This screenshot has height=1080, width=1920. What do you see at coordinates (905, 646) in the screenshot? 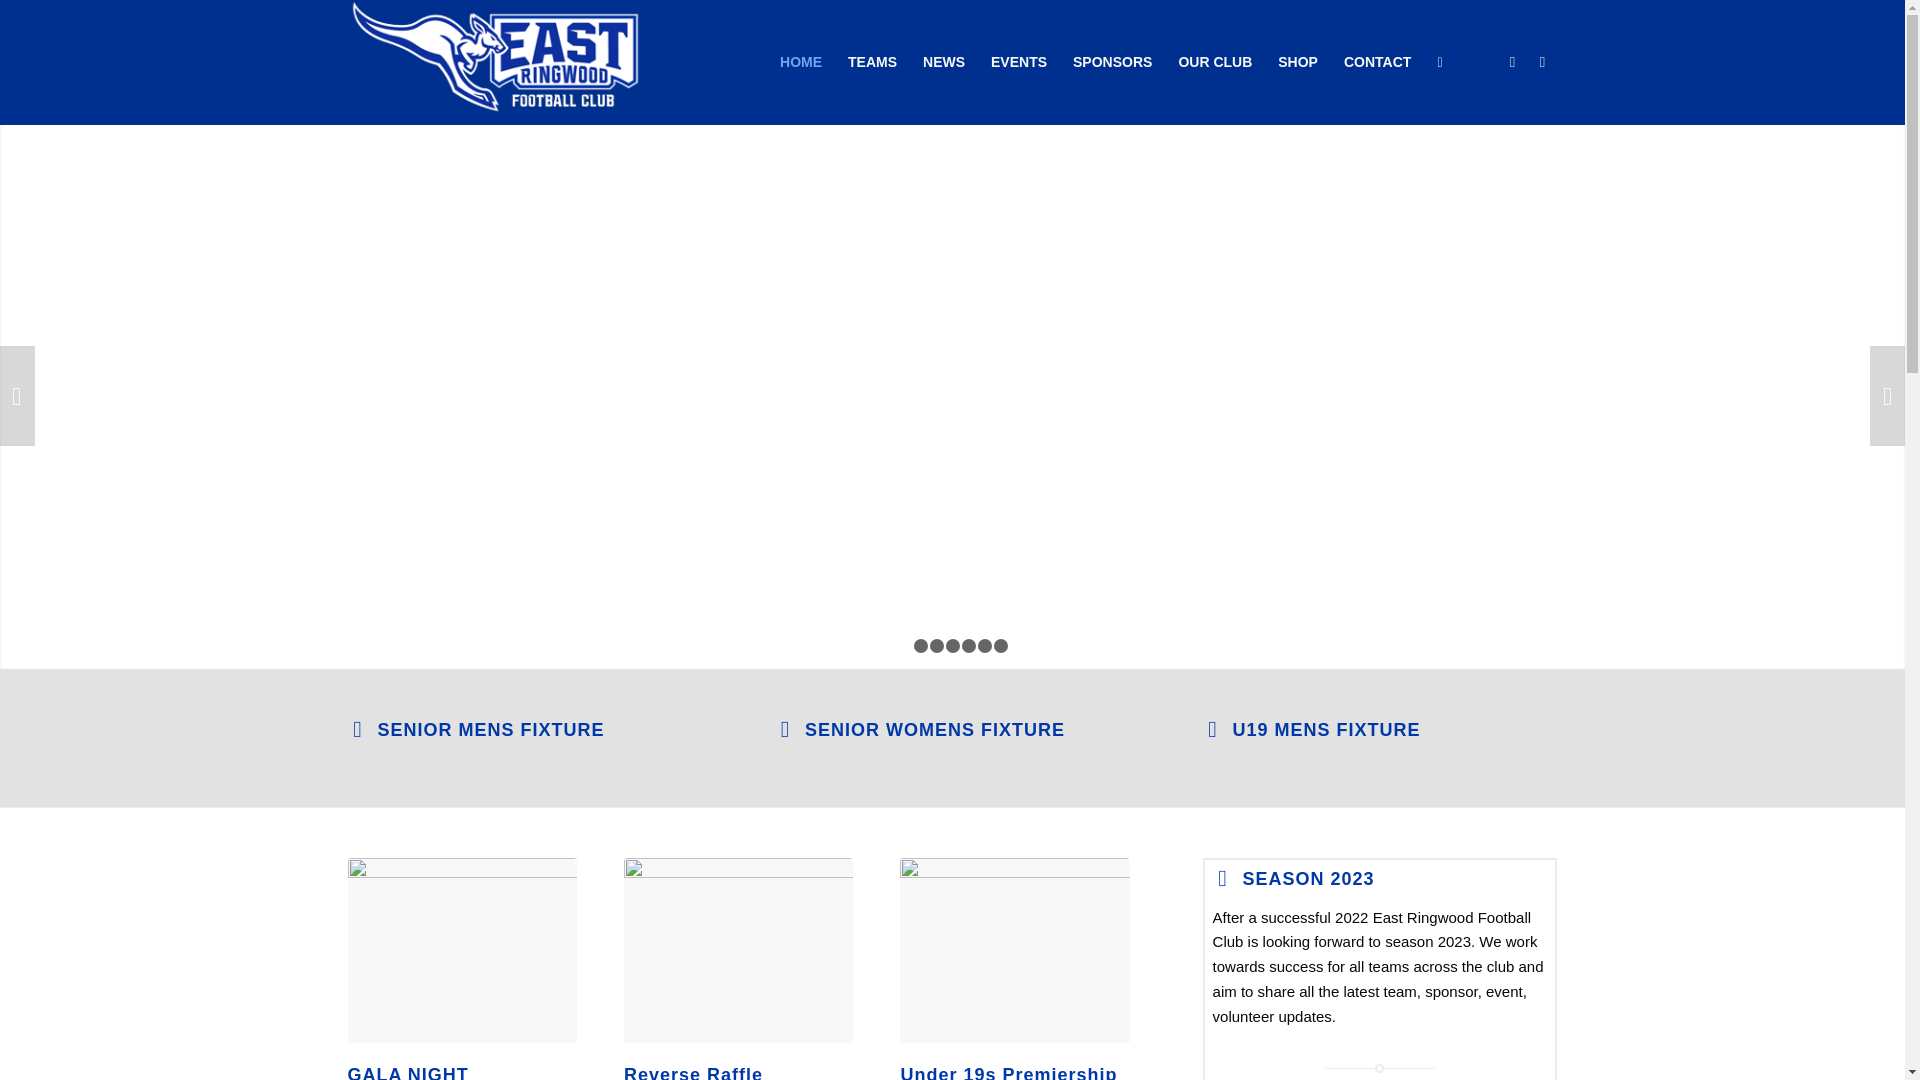
I see `1` at bounding box center [905, 646].